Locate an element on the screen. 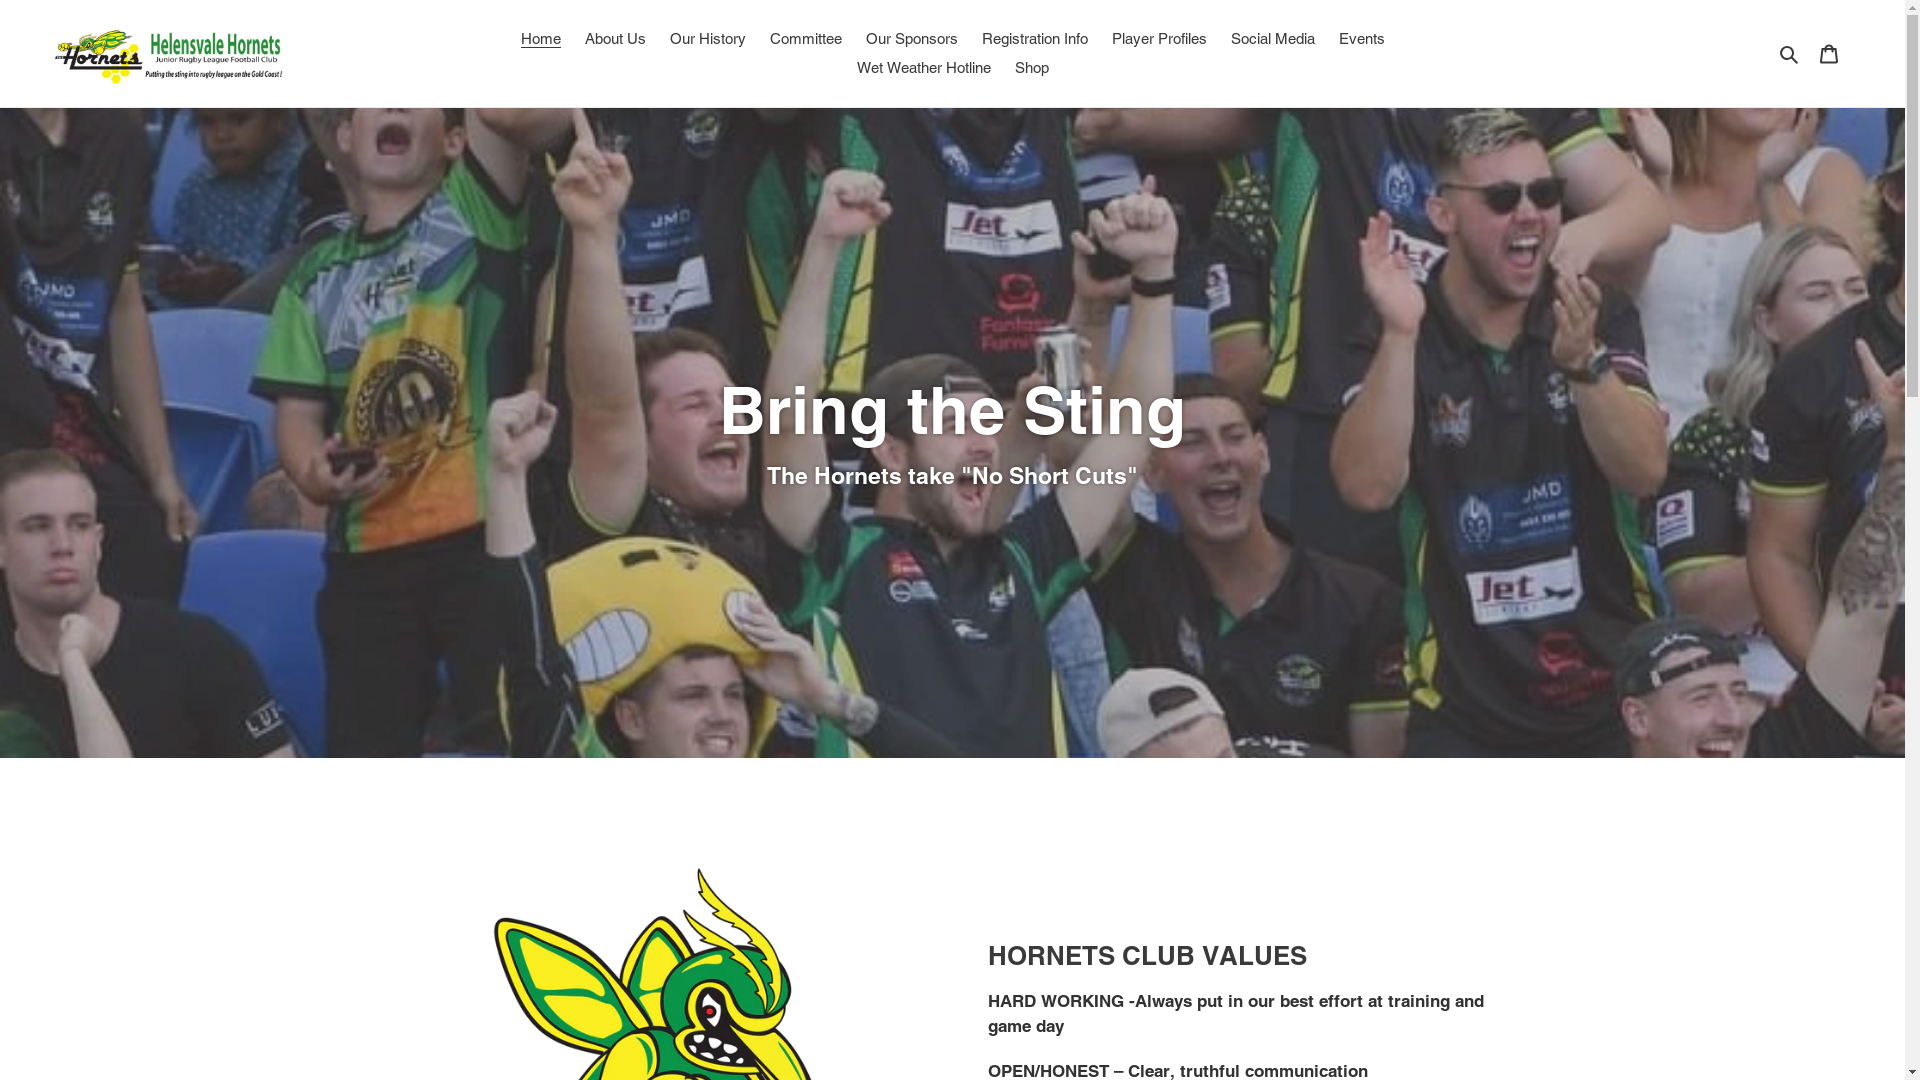 The height and width of the screenshot is (1080, 1920). Wet Weather Hotline is located at coordinates (923, 68).